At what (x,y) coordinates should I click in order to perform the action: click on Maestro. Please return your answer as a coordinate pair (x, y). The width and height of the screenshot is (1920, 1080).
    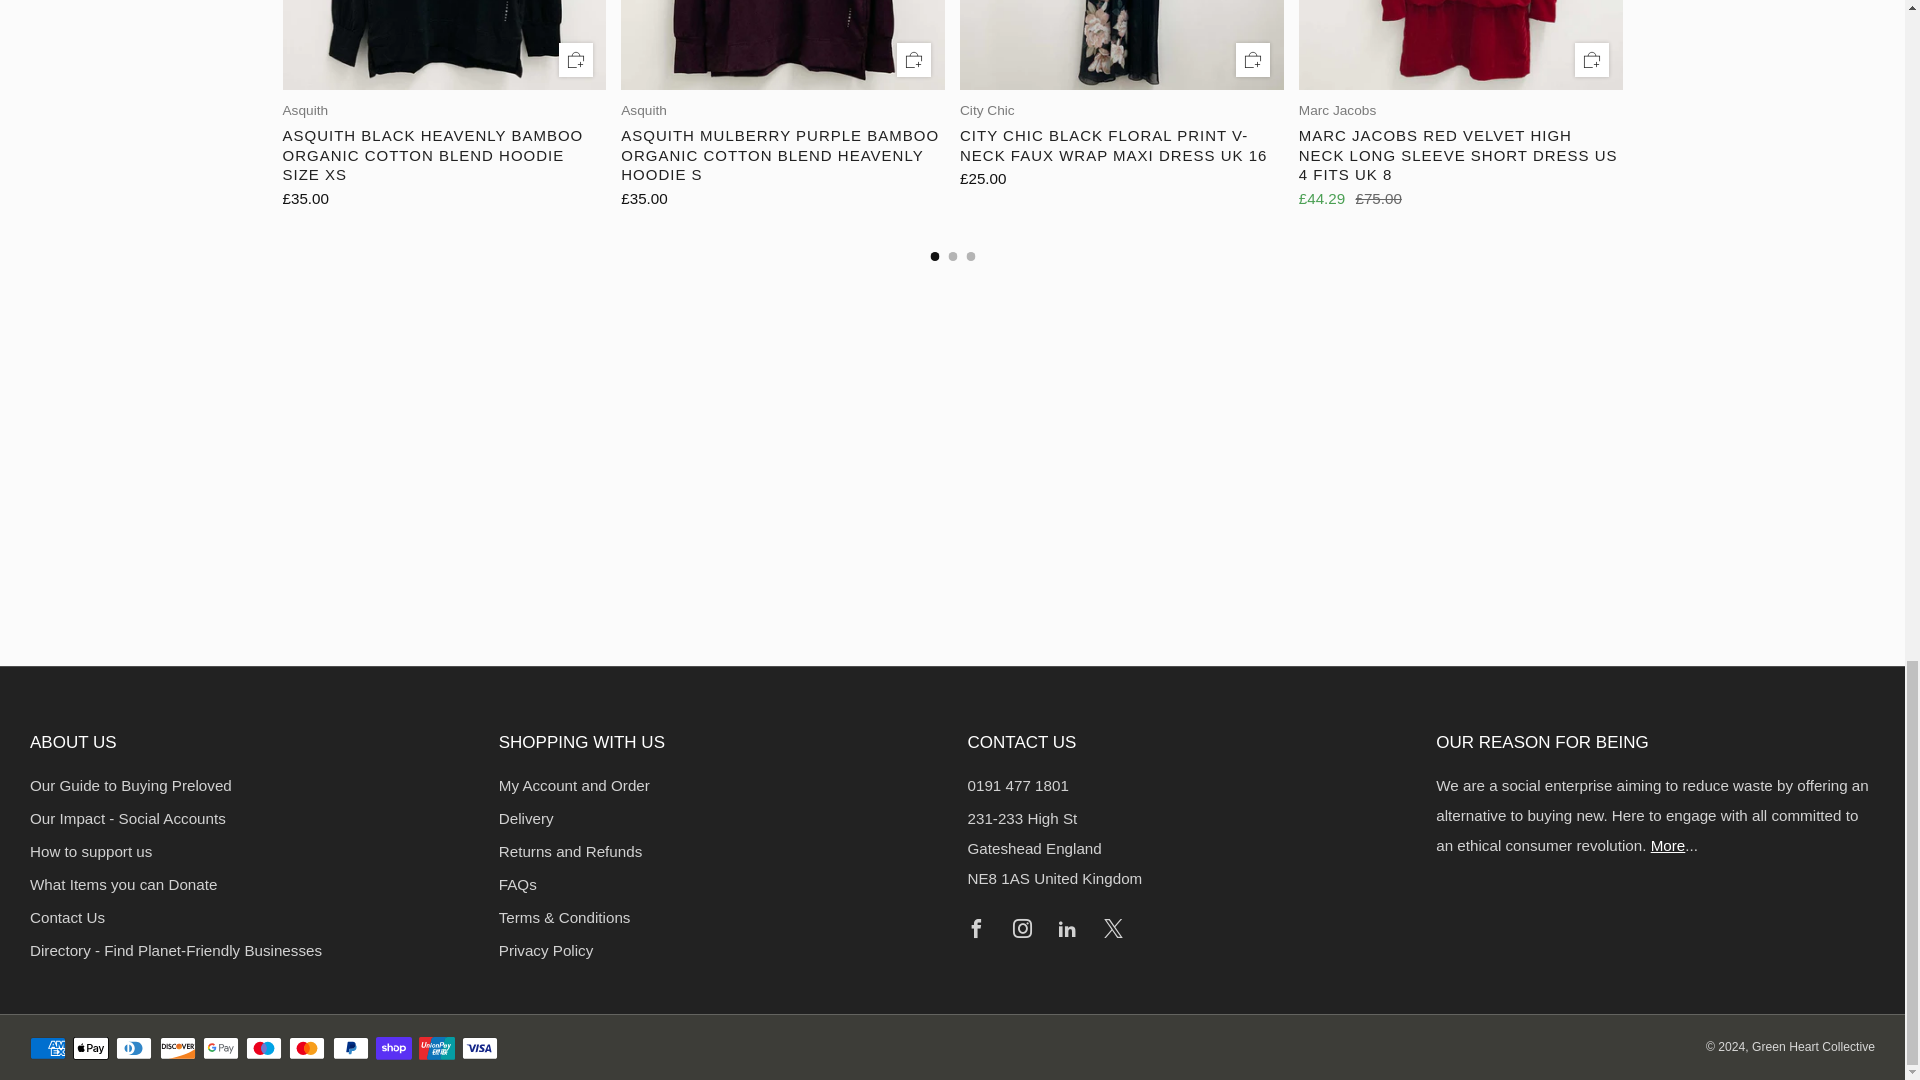
    Looking at the image, I should click on (264, 1048).